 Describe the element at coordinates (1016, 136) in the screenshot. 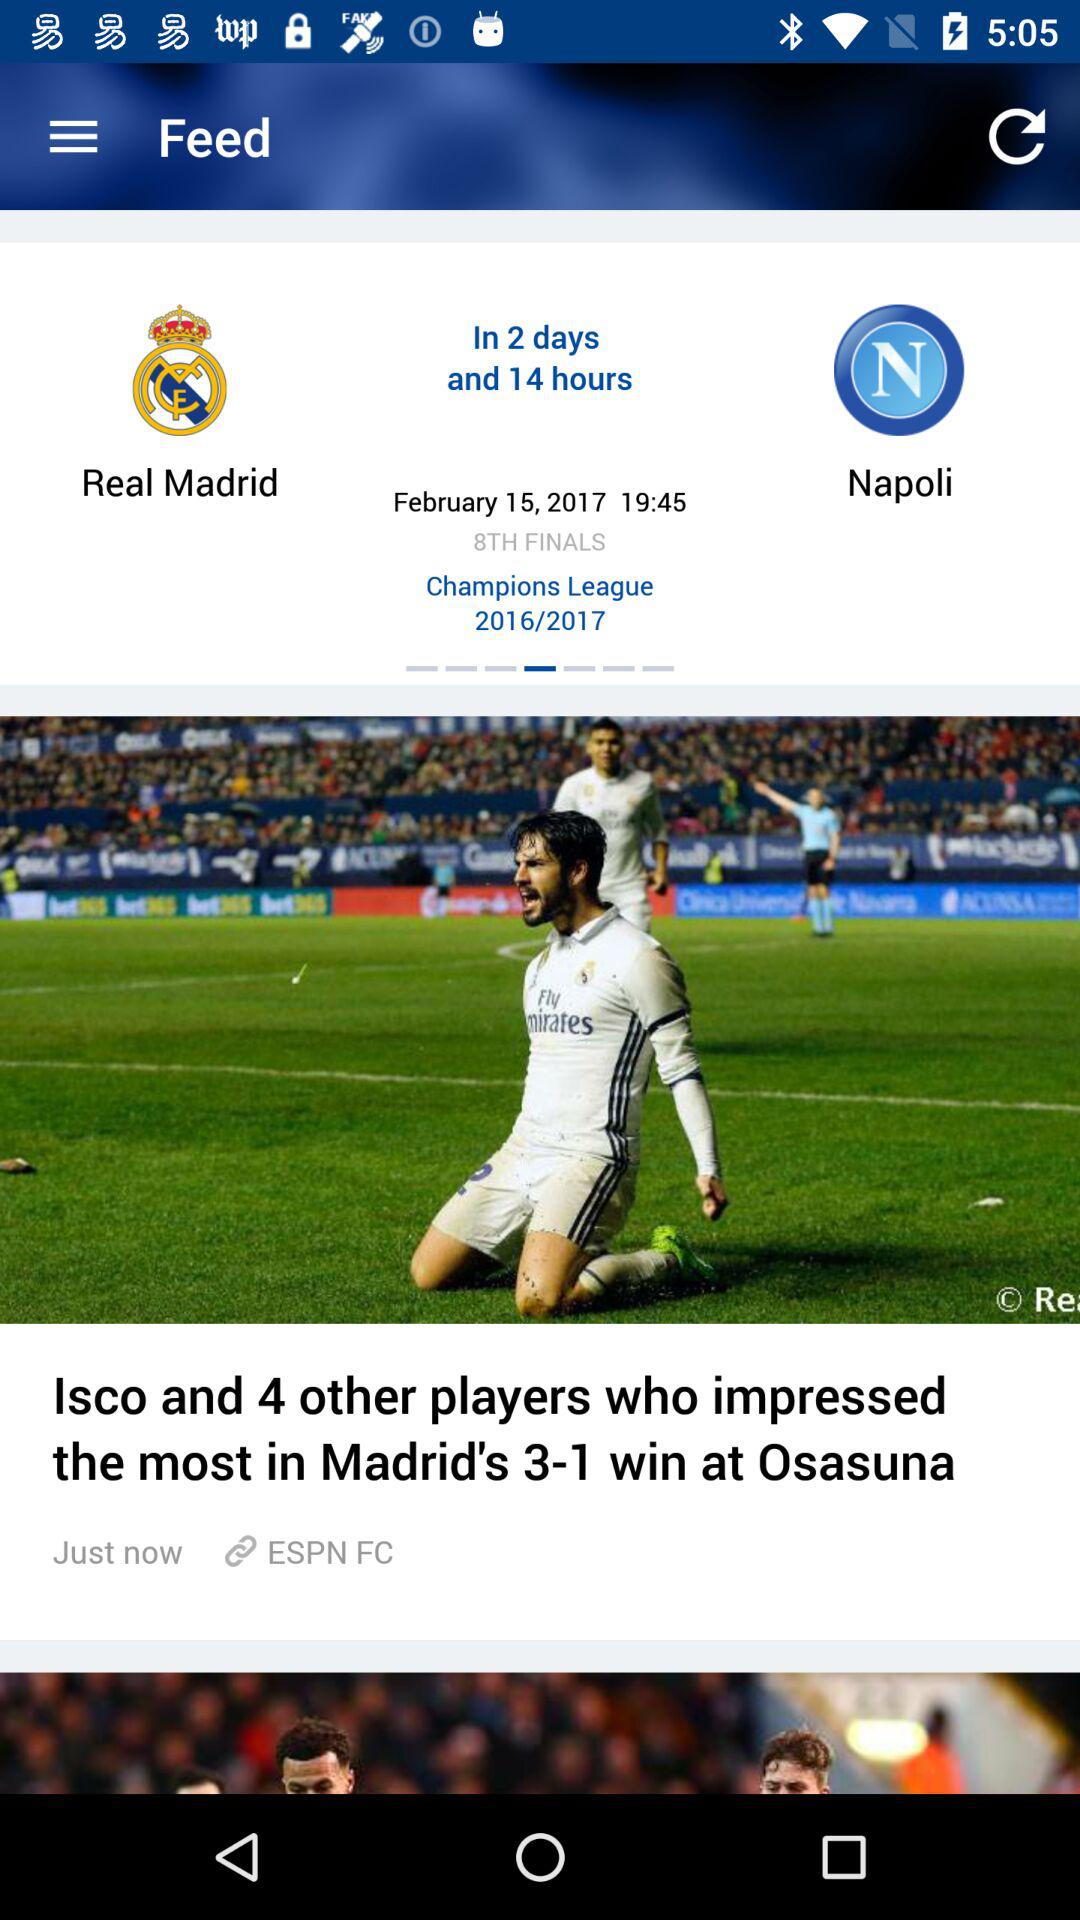

I see `select the icon which is at the top right corner` at that location.